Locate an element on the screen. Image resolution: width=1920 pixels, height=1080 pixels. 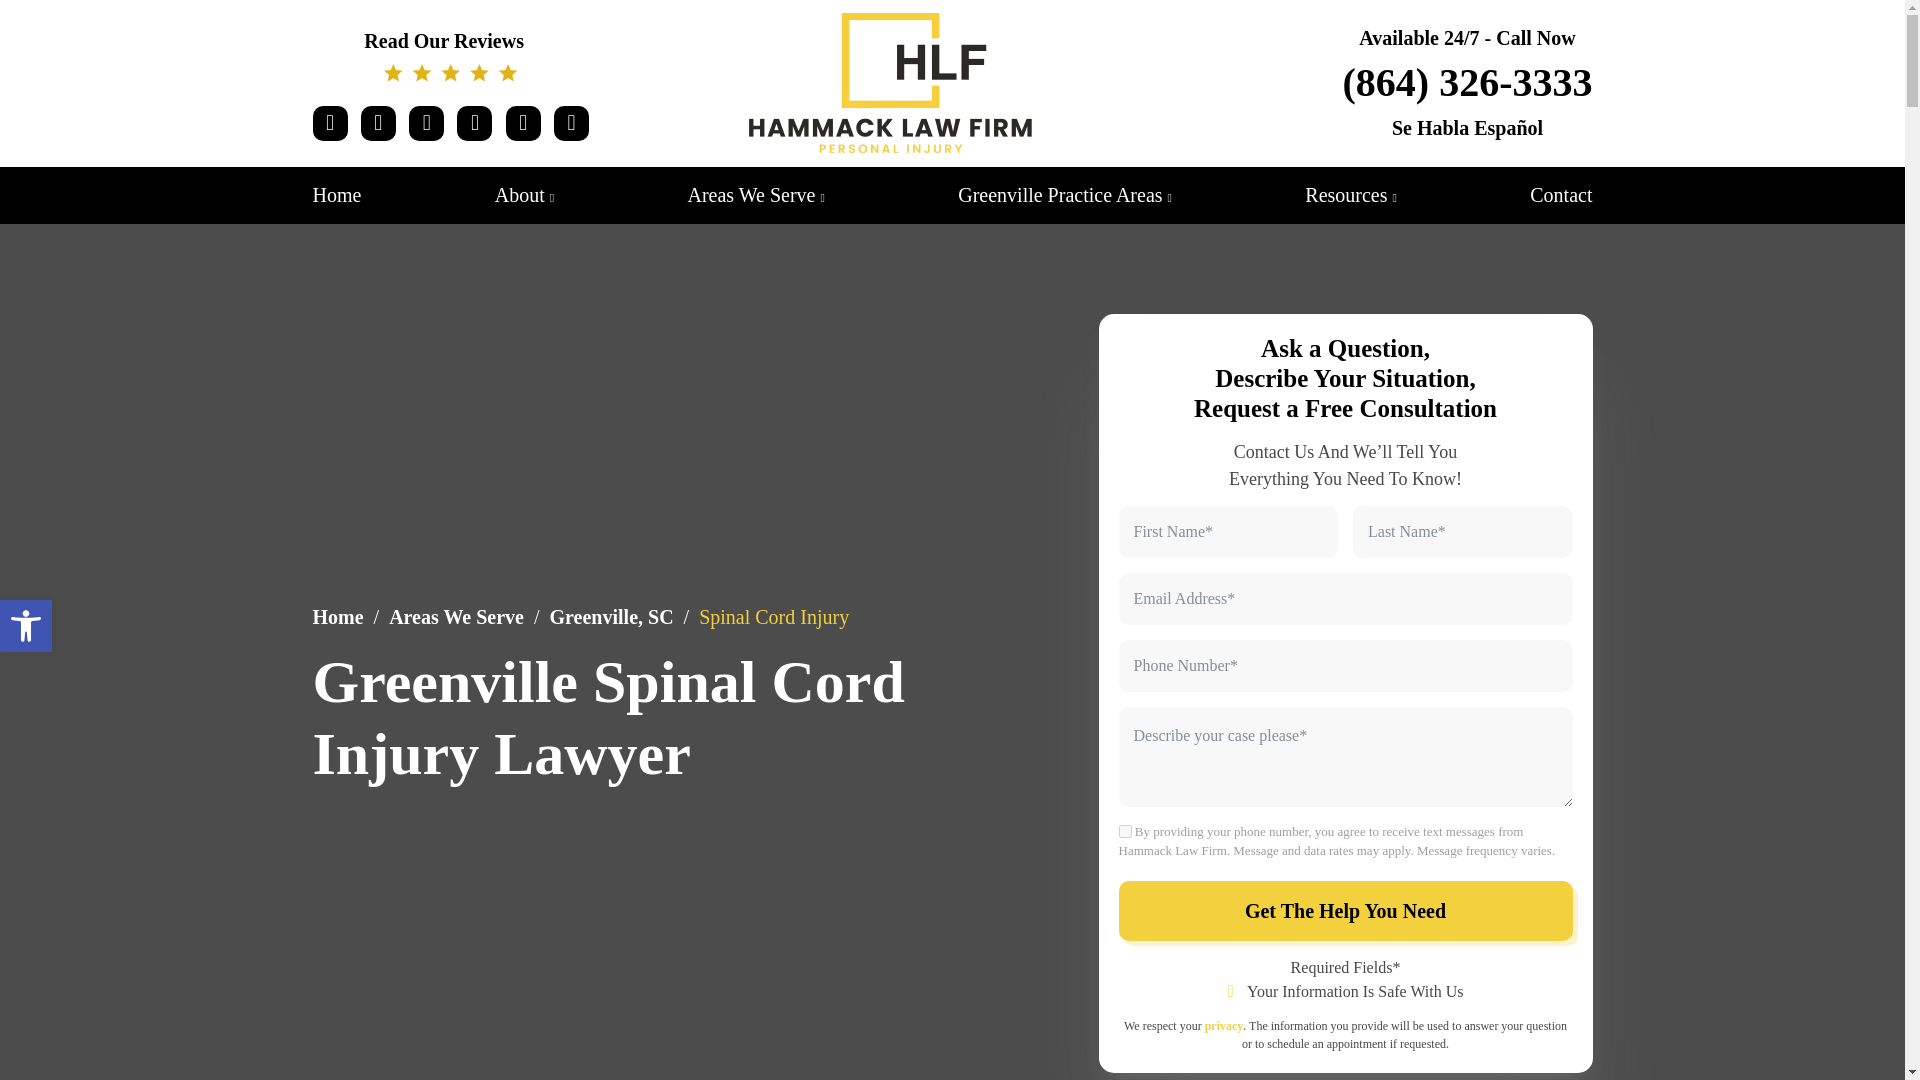
Read Our Reviews is located at coordinates (450, 56).